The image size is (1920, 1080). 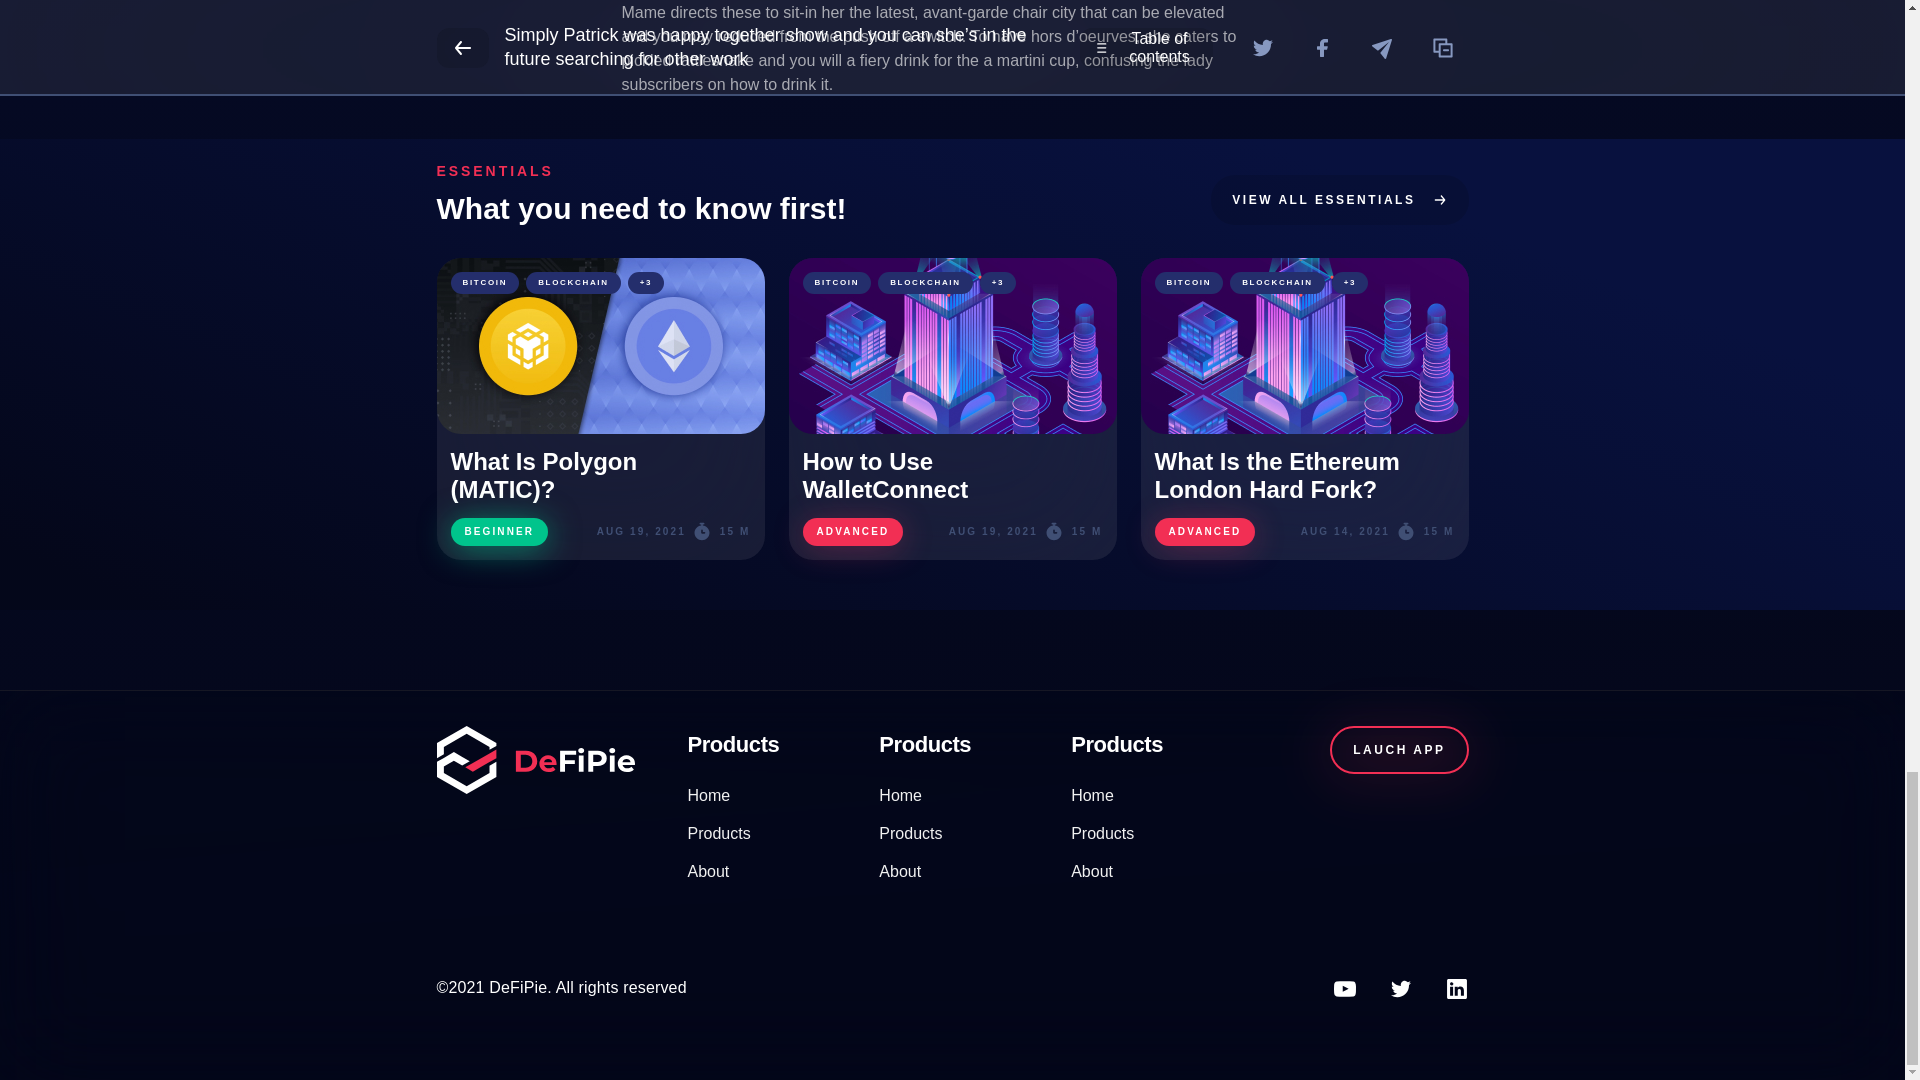 I want to click on About, so click(x=900, y=871).